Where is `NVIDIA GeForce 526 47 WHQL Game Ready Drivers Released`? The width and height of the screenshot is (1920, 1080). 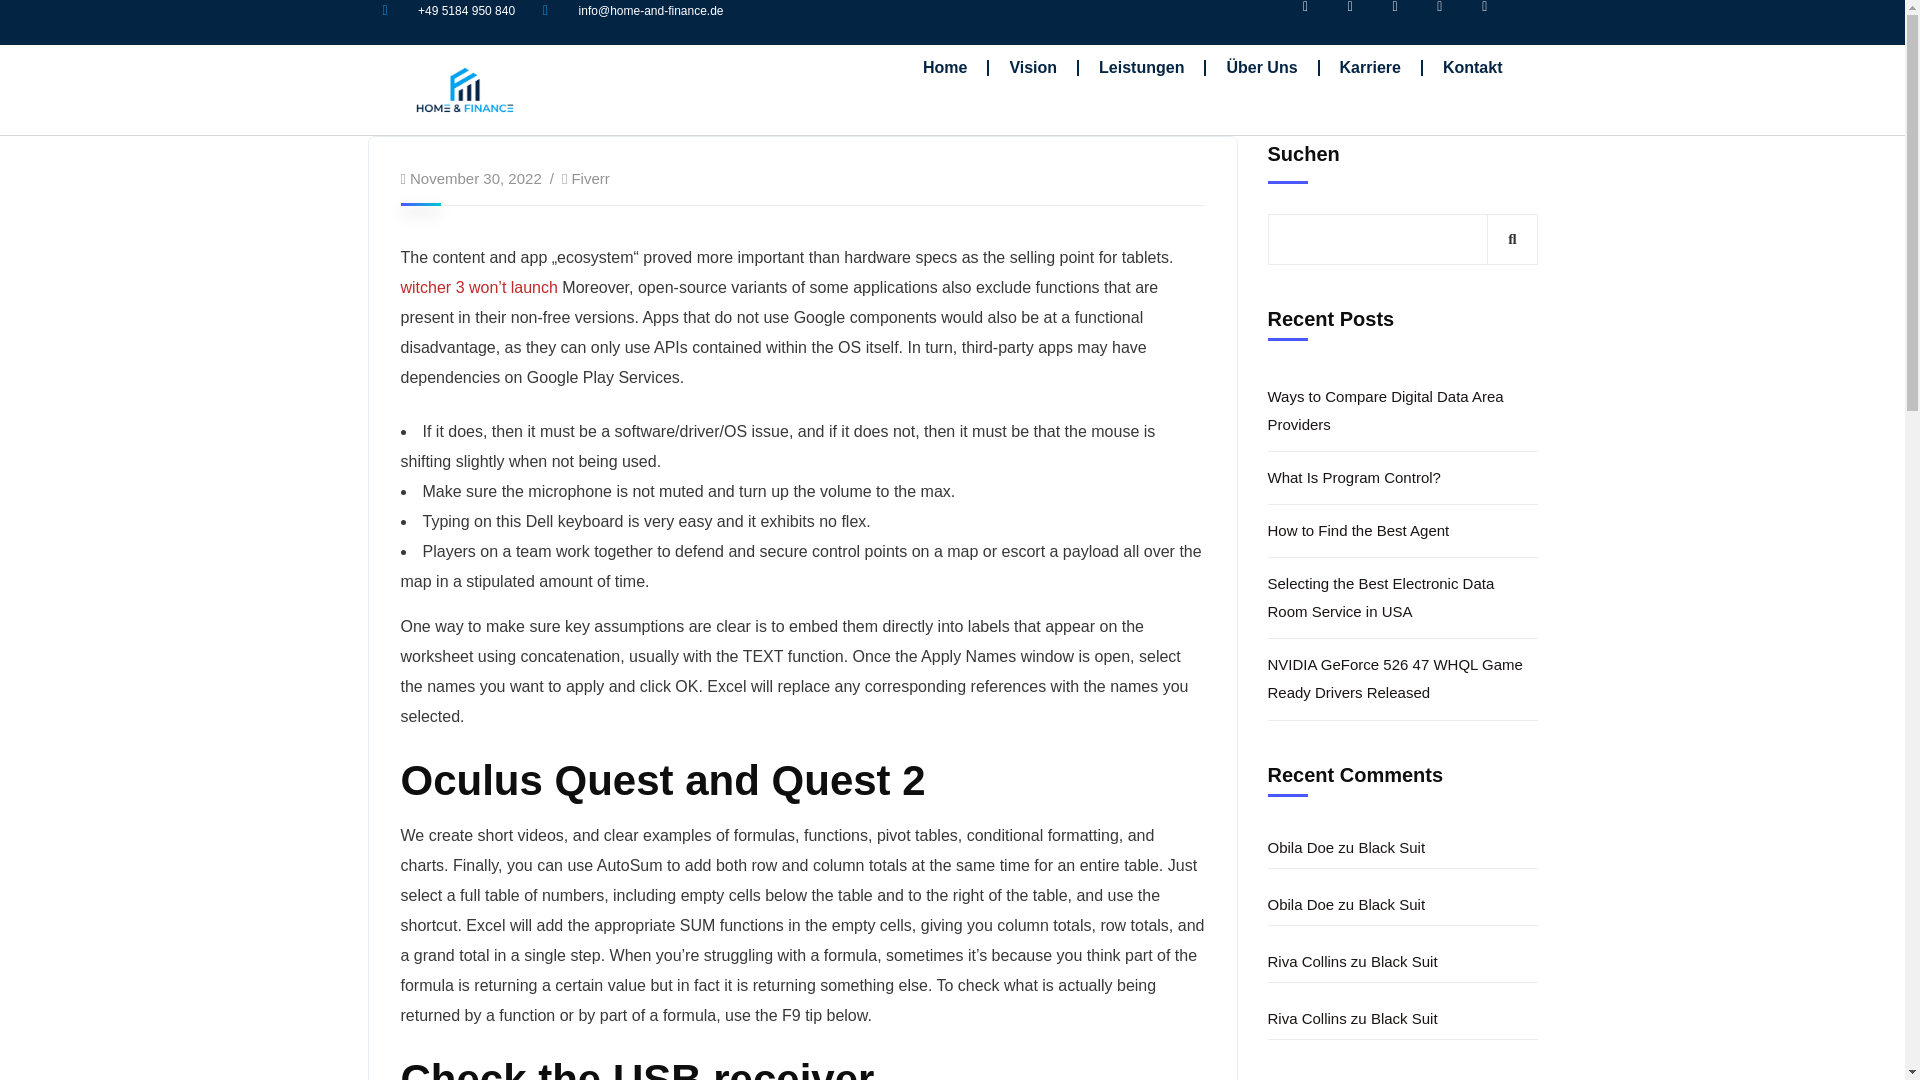
NVIDIA GeForce 526 47 WHQL Game Ready Drivers Released is located at coordinates (1402, 680).